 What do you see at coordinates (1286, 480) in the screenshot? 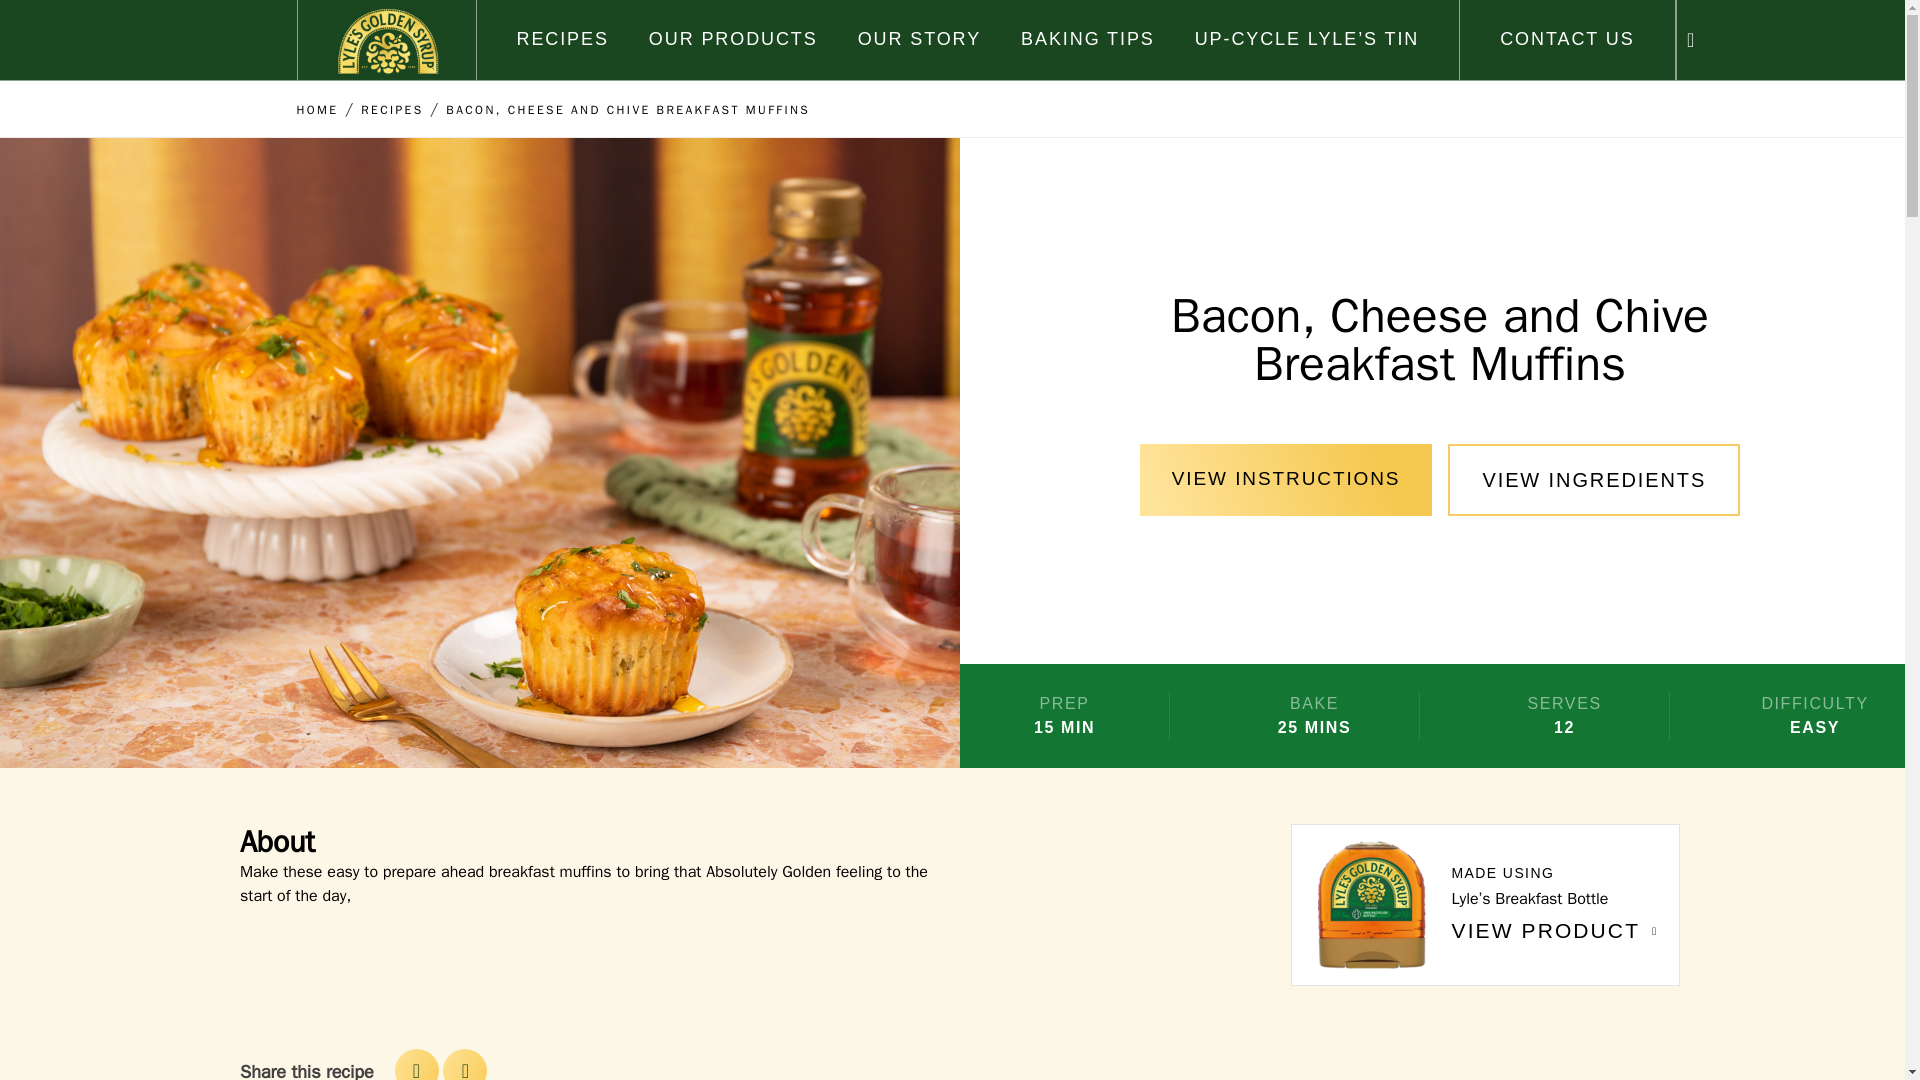
I see `VIEW INSTRUCTIONS` at bounding box center [1286, 480].